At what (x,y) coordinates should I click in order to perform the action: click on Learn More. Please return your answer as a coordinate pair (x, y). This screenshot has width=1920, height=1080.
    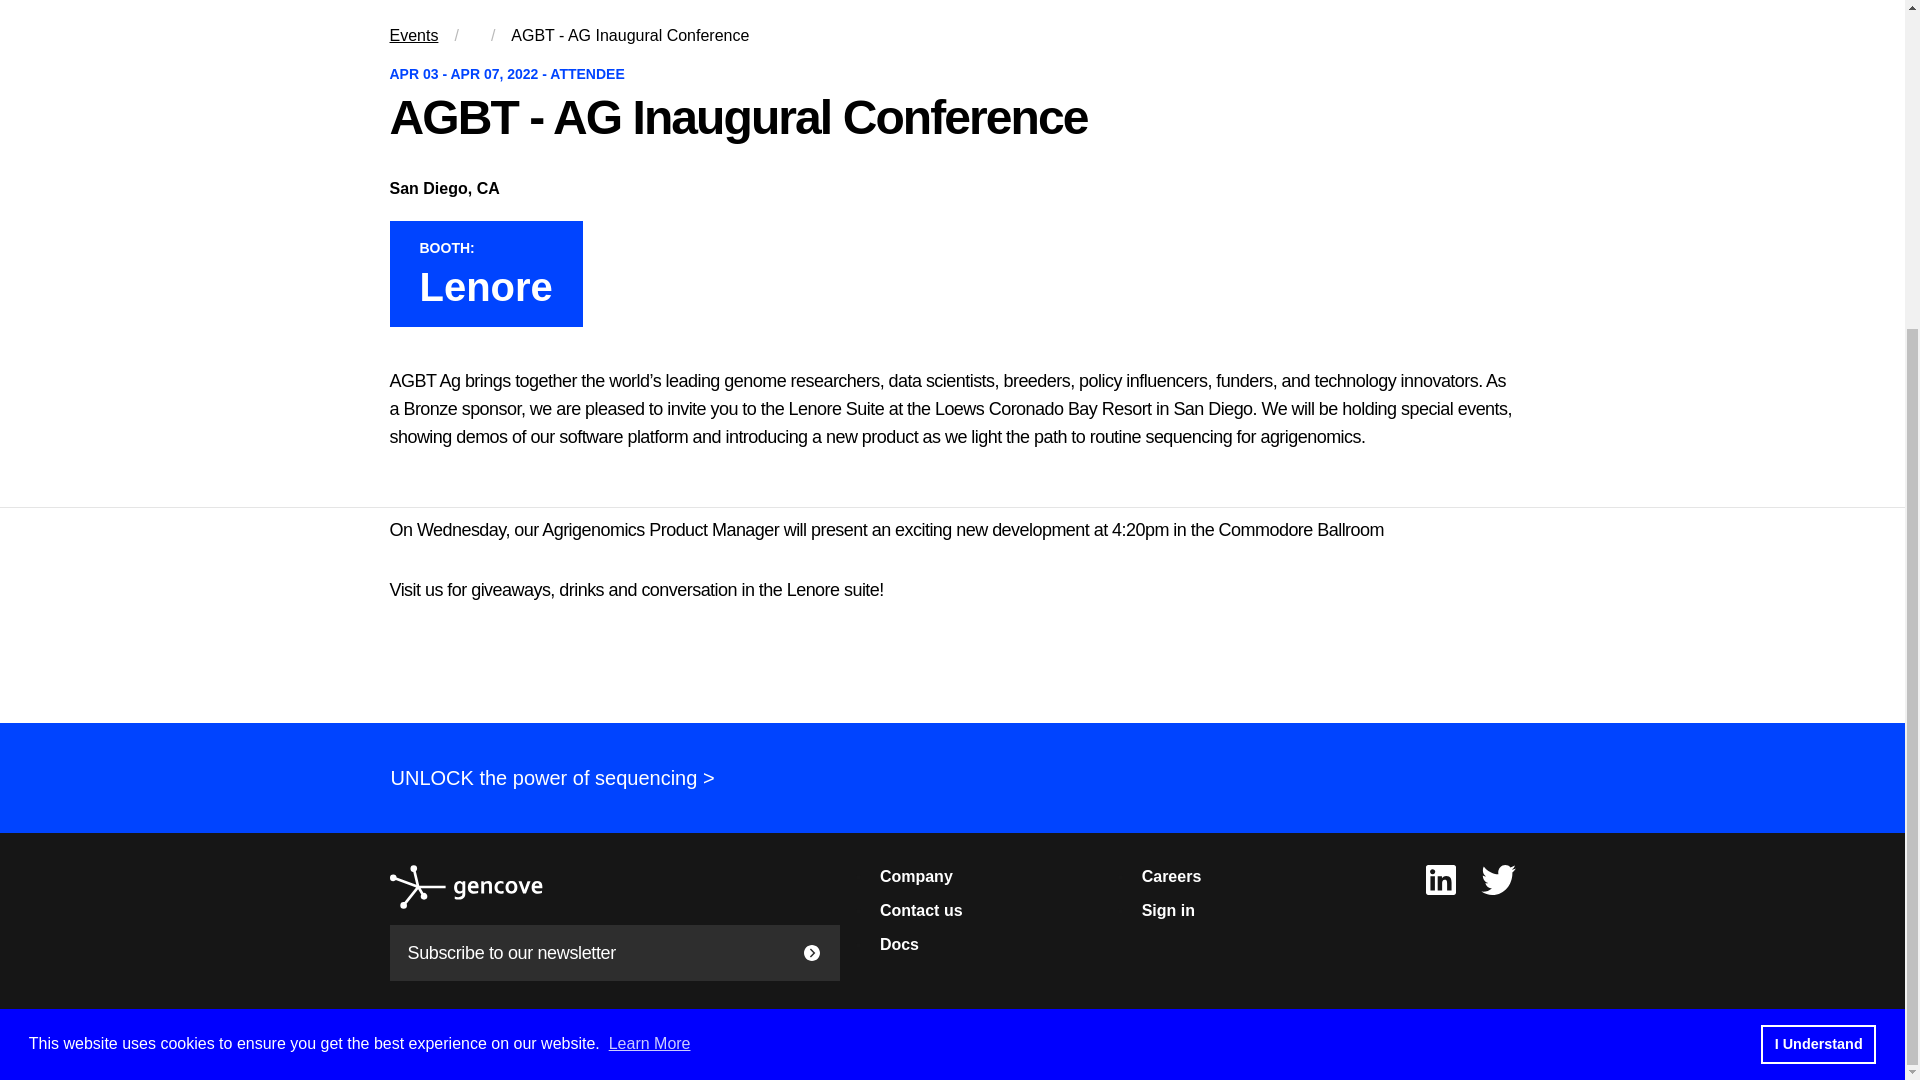
    Looking at the image, I should click on (650, 582).